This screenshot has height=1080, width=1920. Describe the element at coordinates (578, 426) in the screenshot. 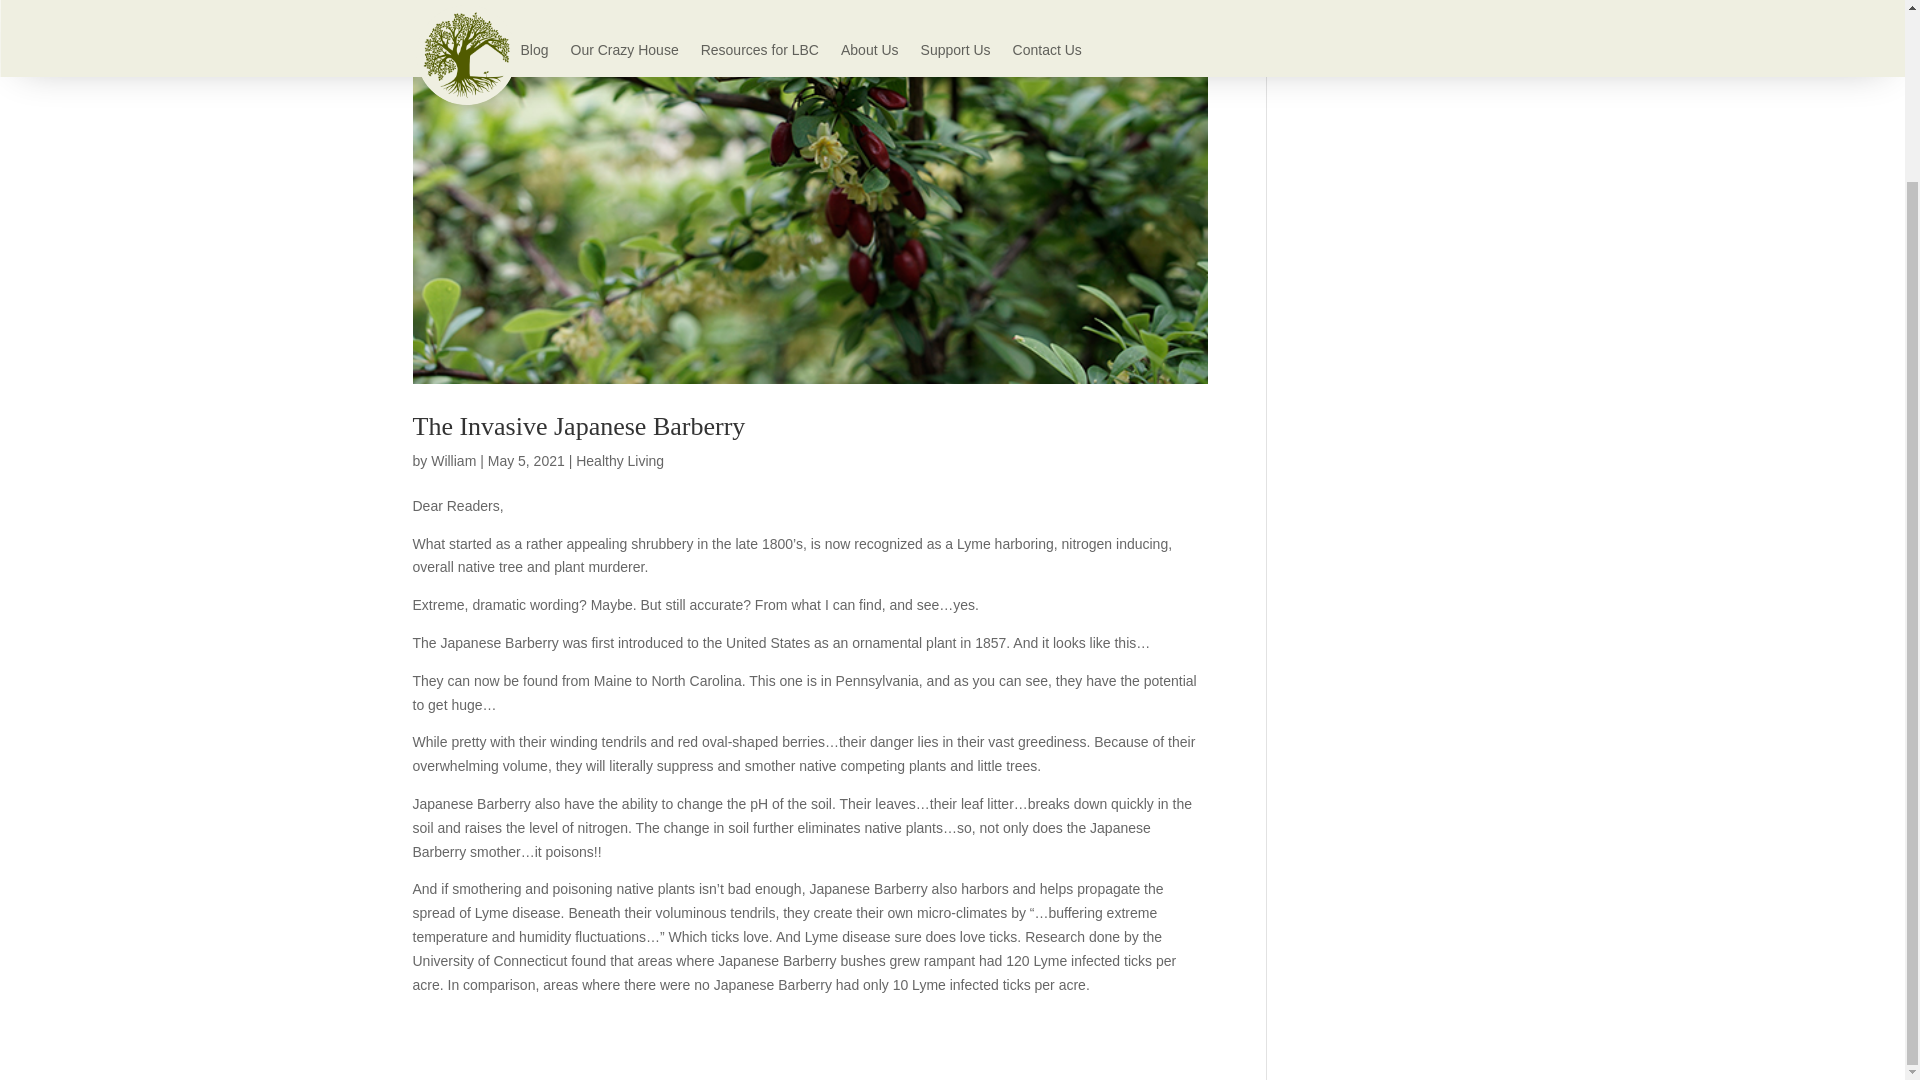

I see `The Invasive Japanese Barberry` at that location.